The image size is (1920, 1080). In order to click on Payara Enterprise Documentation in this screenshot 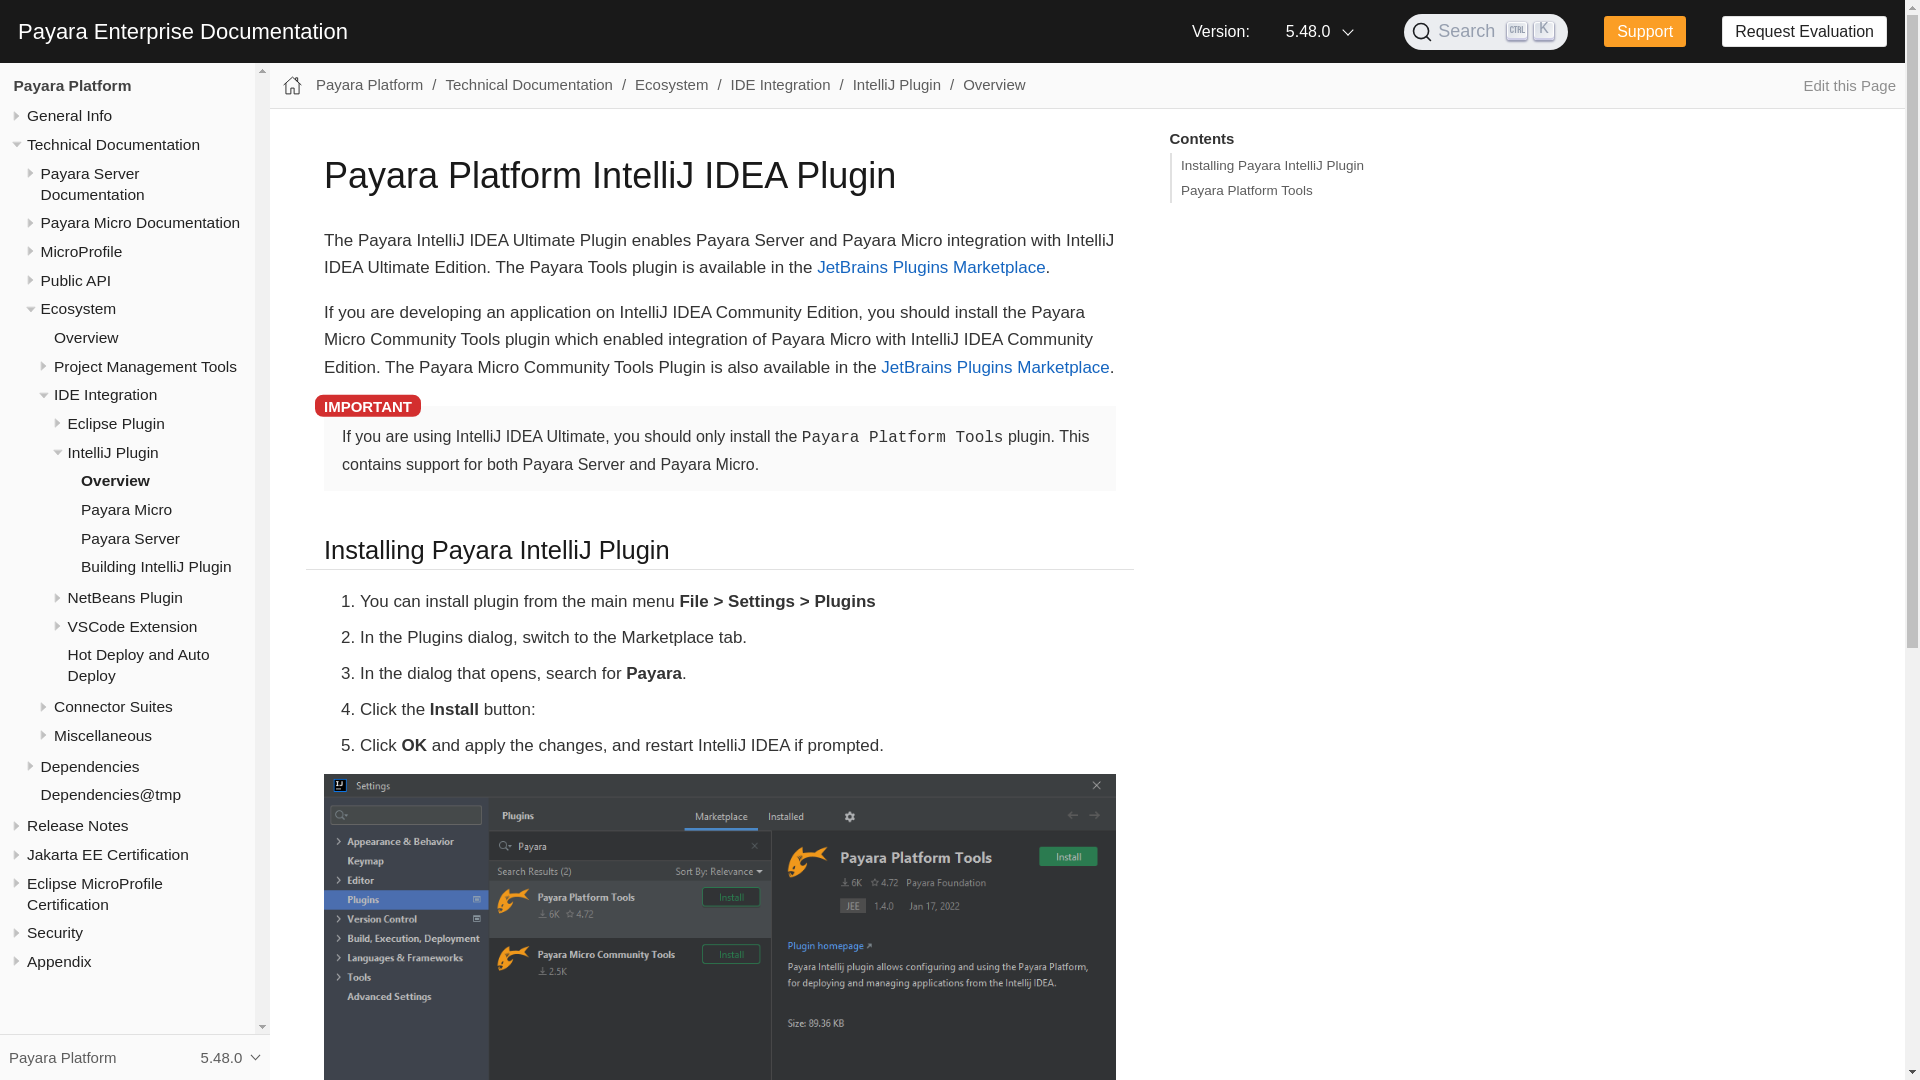, I will do `click(182, 31)`.